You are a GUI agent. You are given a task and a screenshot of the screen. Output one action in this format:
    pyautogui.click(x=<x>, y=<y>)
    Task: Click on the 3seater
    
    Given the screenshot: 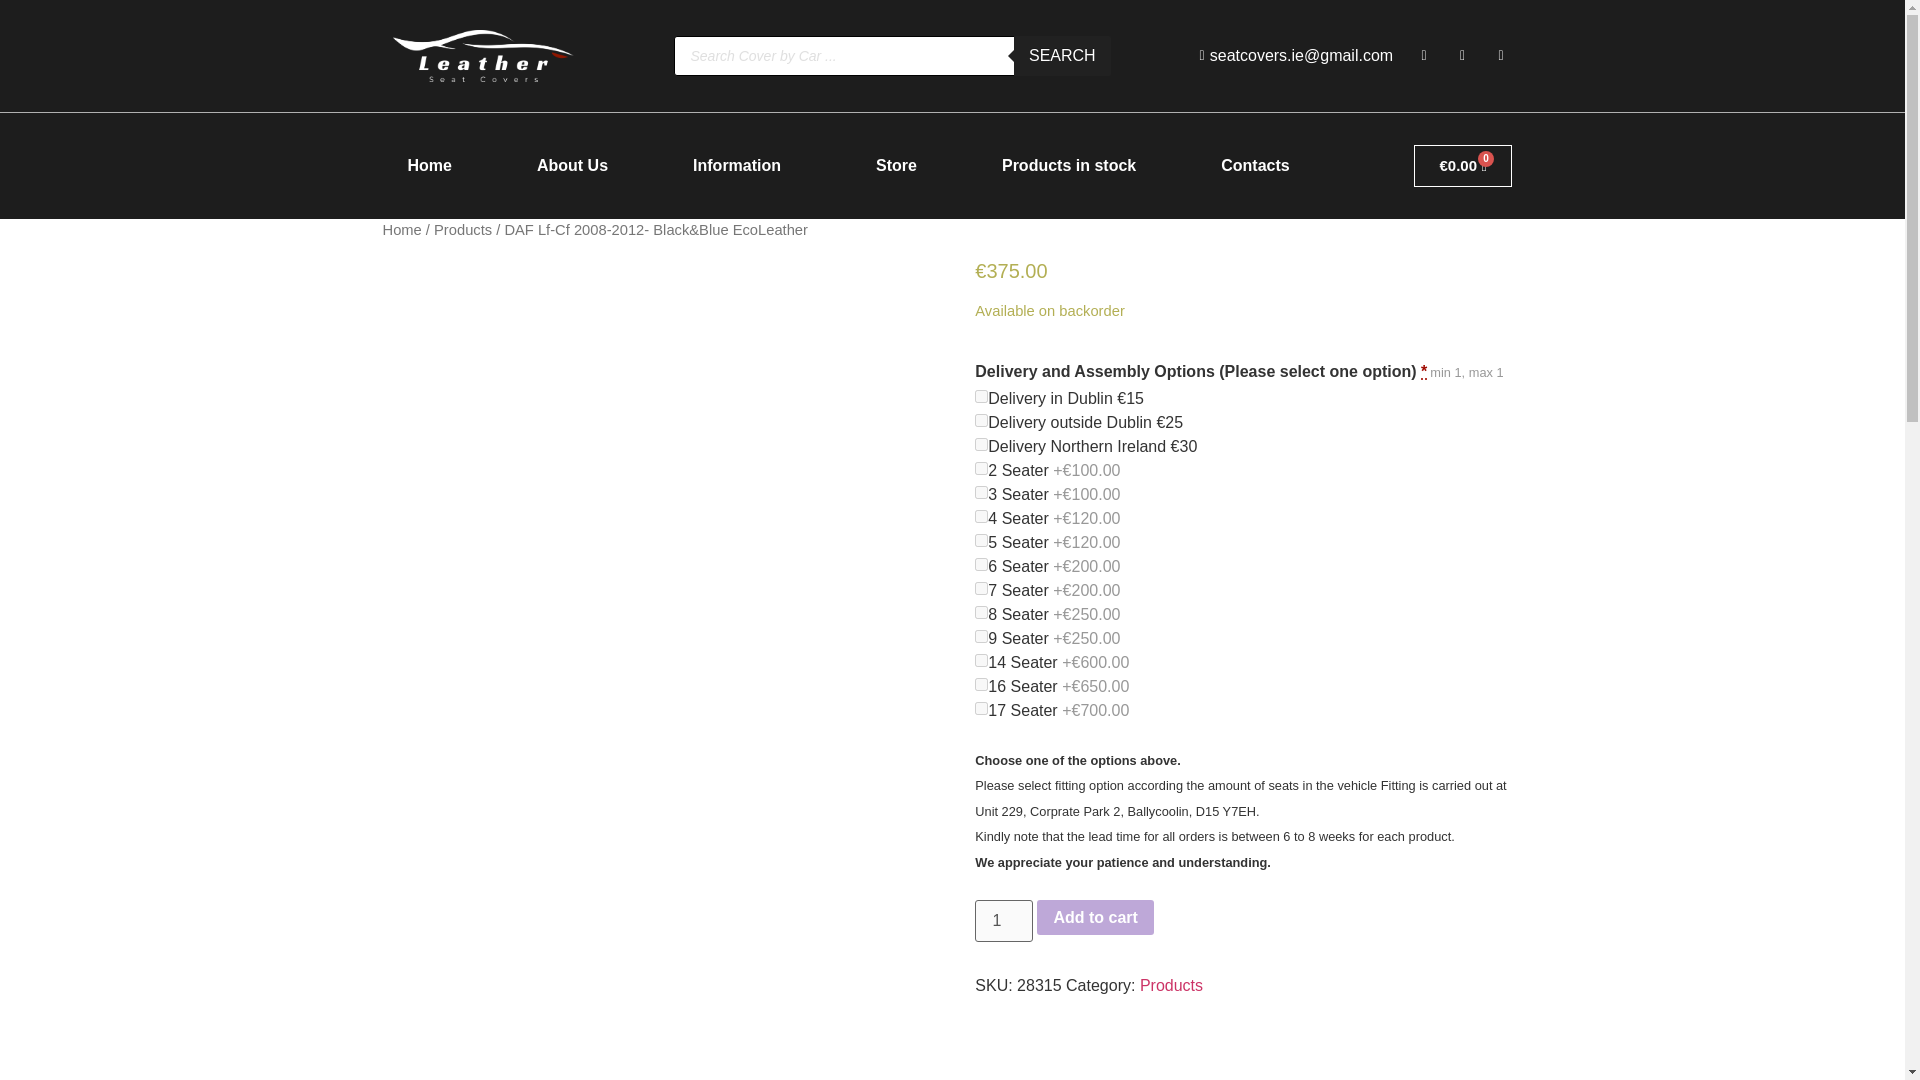 What is the action you would take?
    pyautogui.click(x=982, y=492)
    